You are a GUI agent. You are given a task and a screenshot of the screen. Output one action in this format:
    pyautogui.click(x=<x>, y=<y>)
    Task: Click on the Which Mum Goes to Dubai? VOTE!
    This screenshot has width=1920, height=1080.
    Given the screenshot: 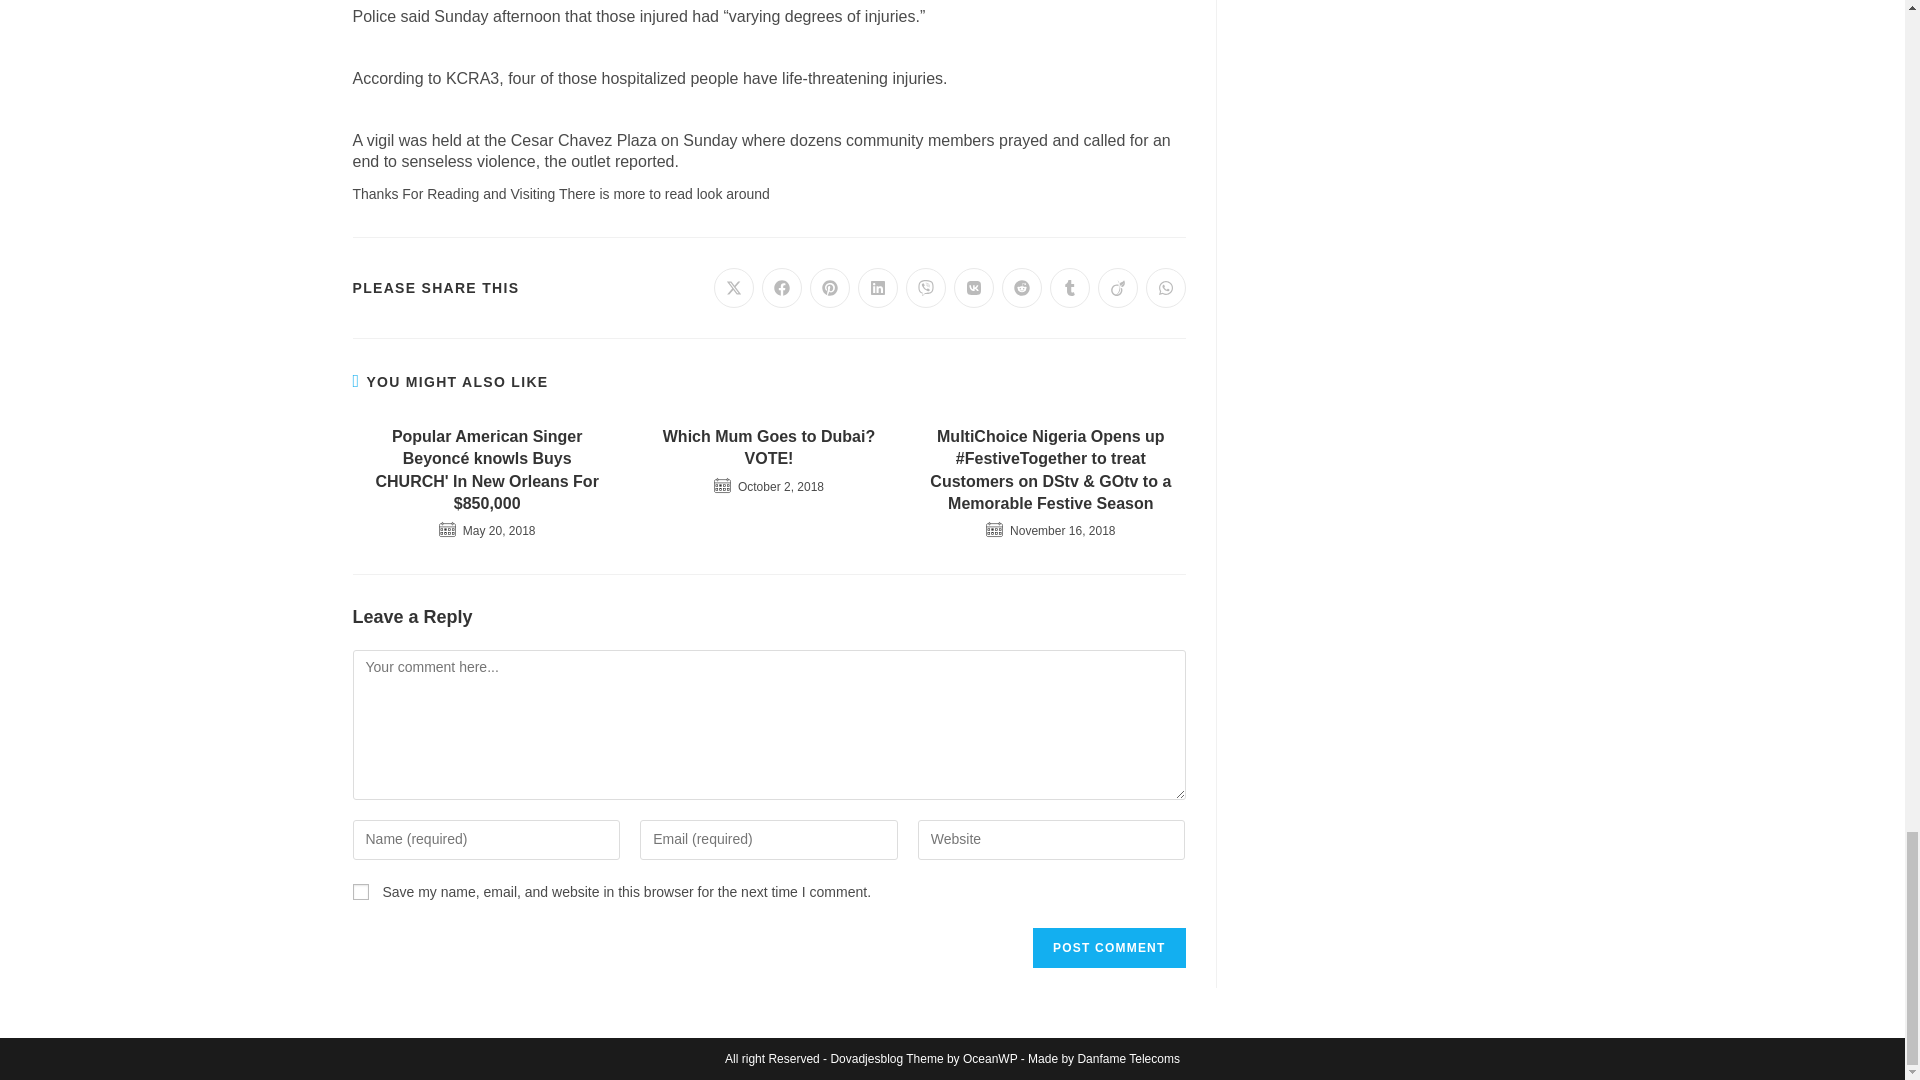 What is the action you would take?
    pyautogui.click(x=768, y=448)
    